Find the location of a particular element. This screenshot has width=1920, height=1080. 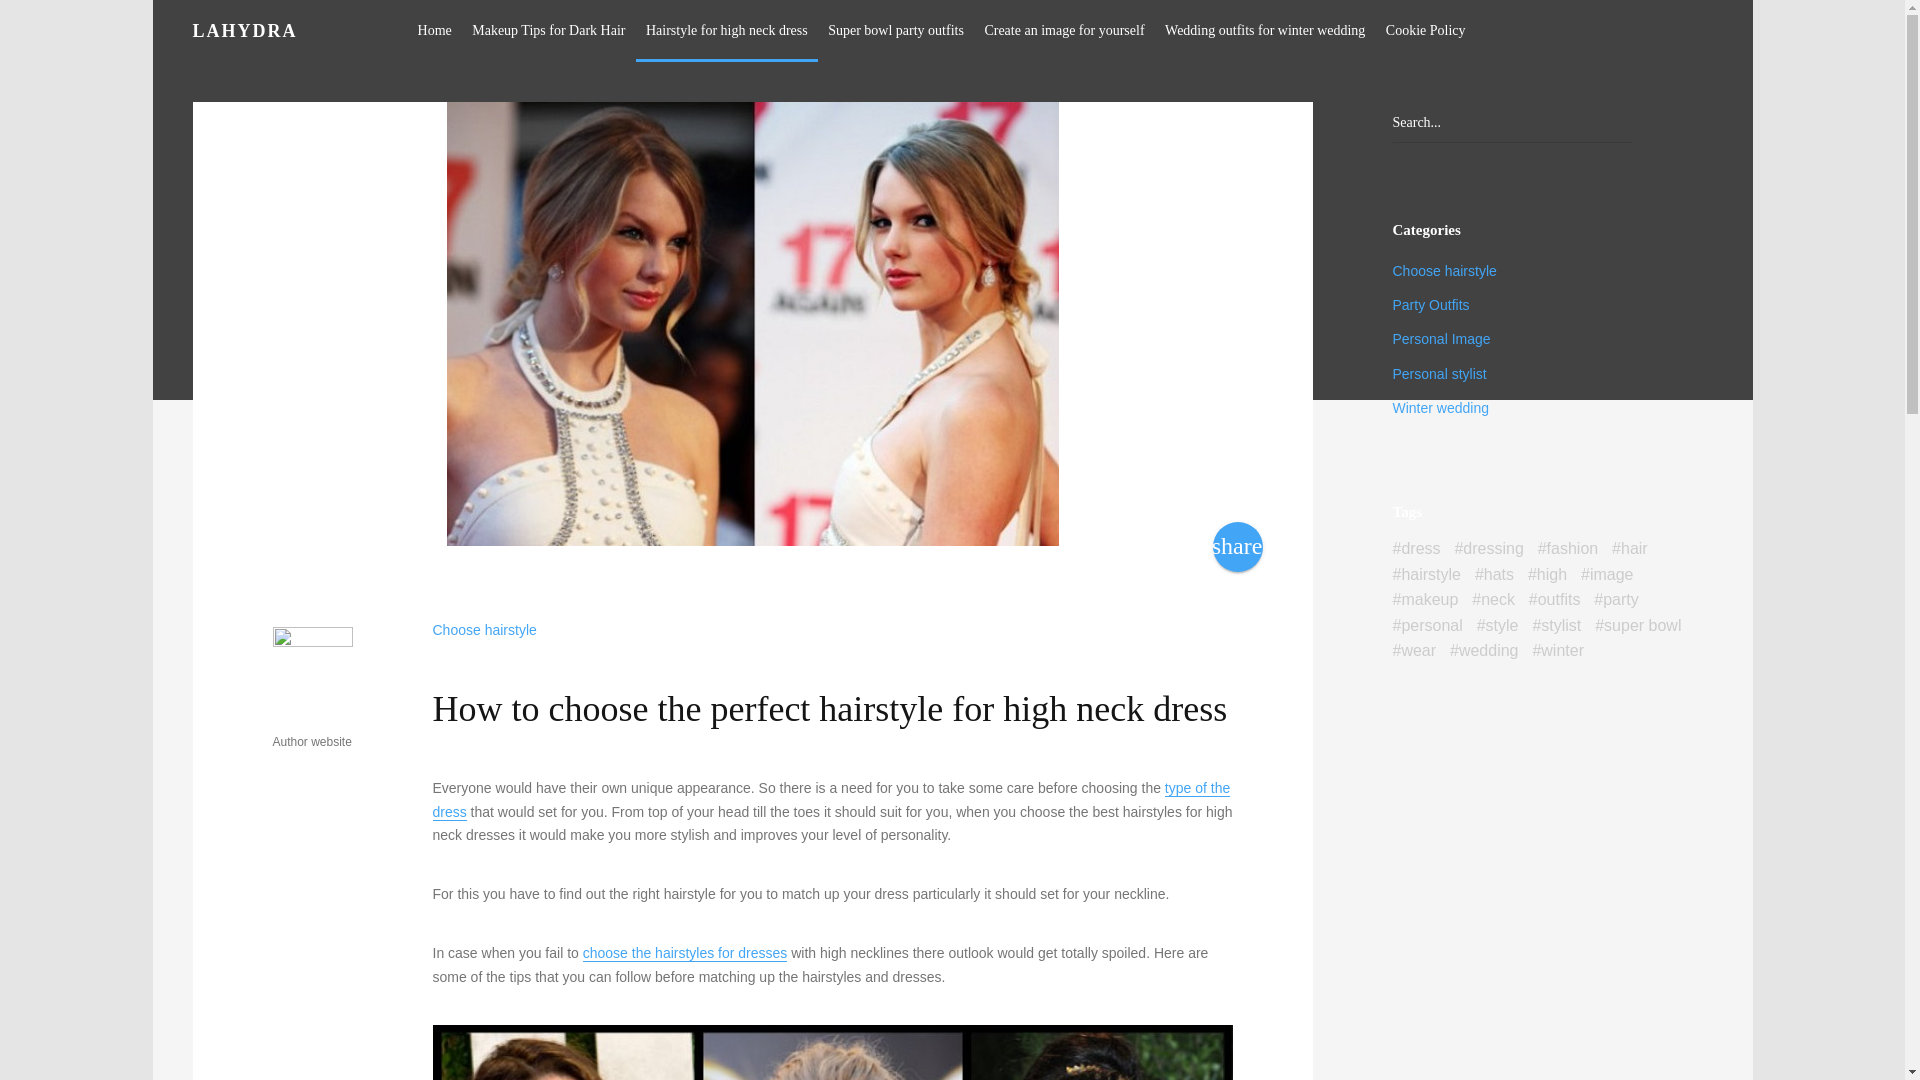

Search is located at coordinates (45, 18).